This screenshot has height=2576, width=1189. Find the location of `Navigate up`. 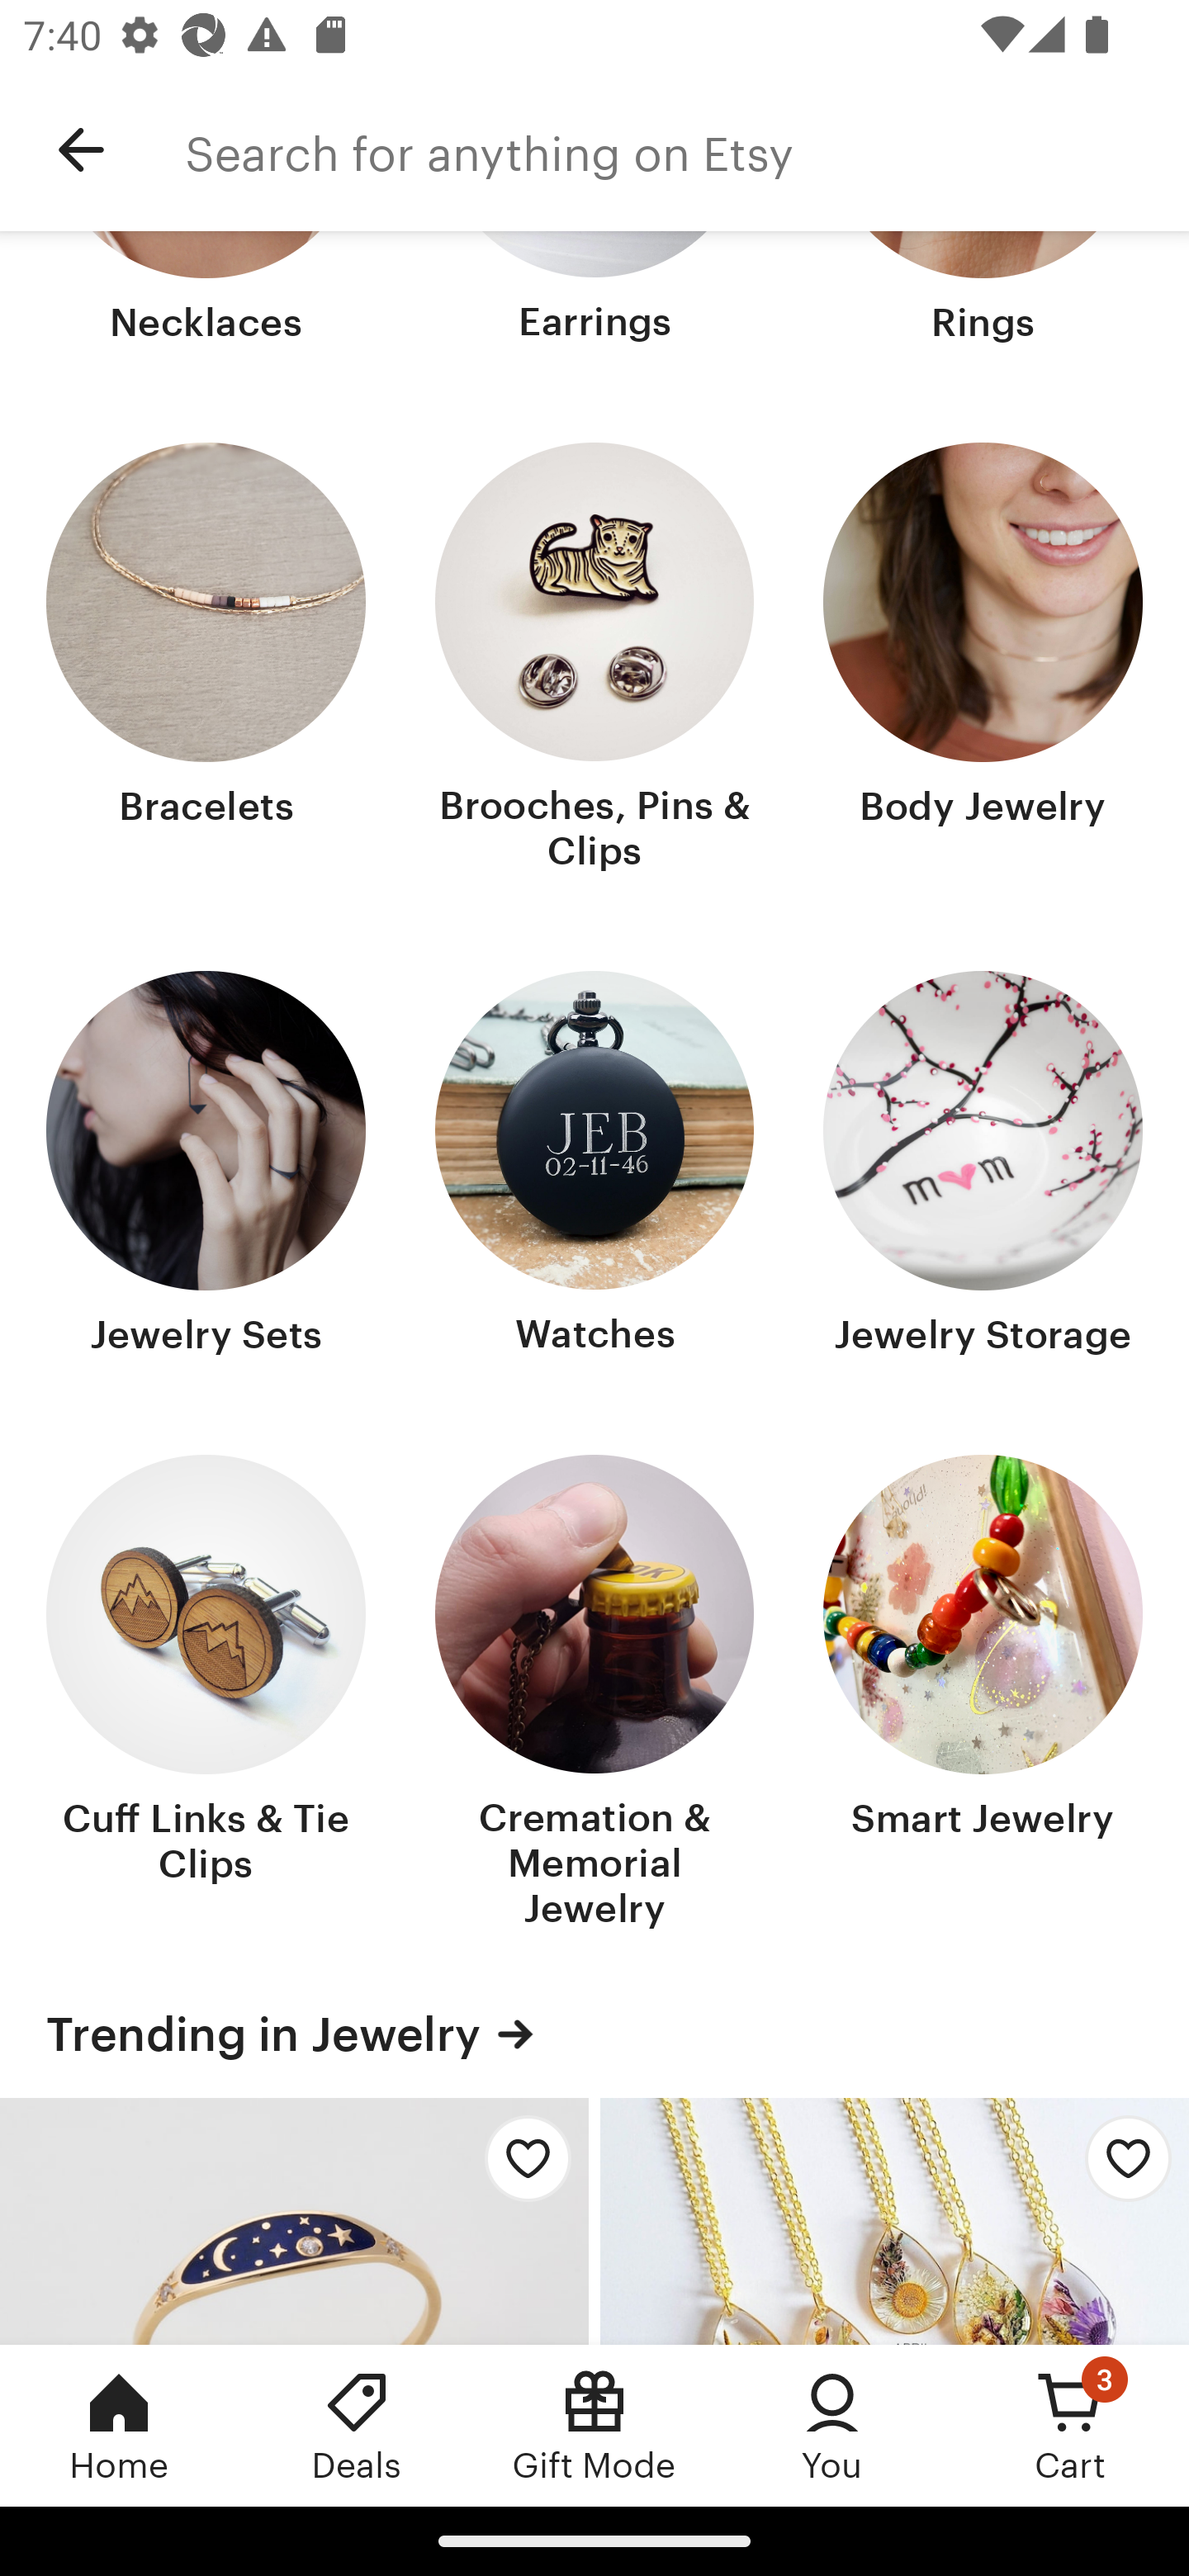

Navigate up is located at coordinates (81, 150).